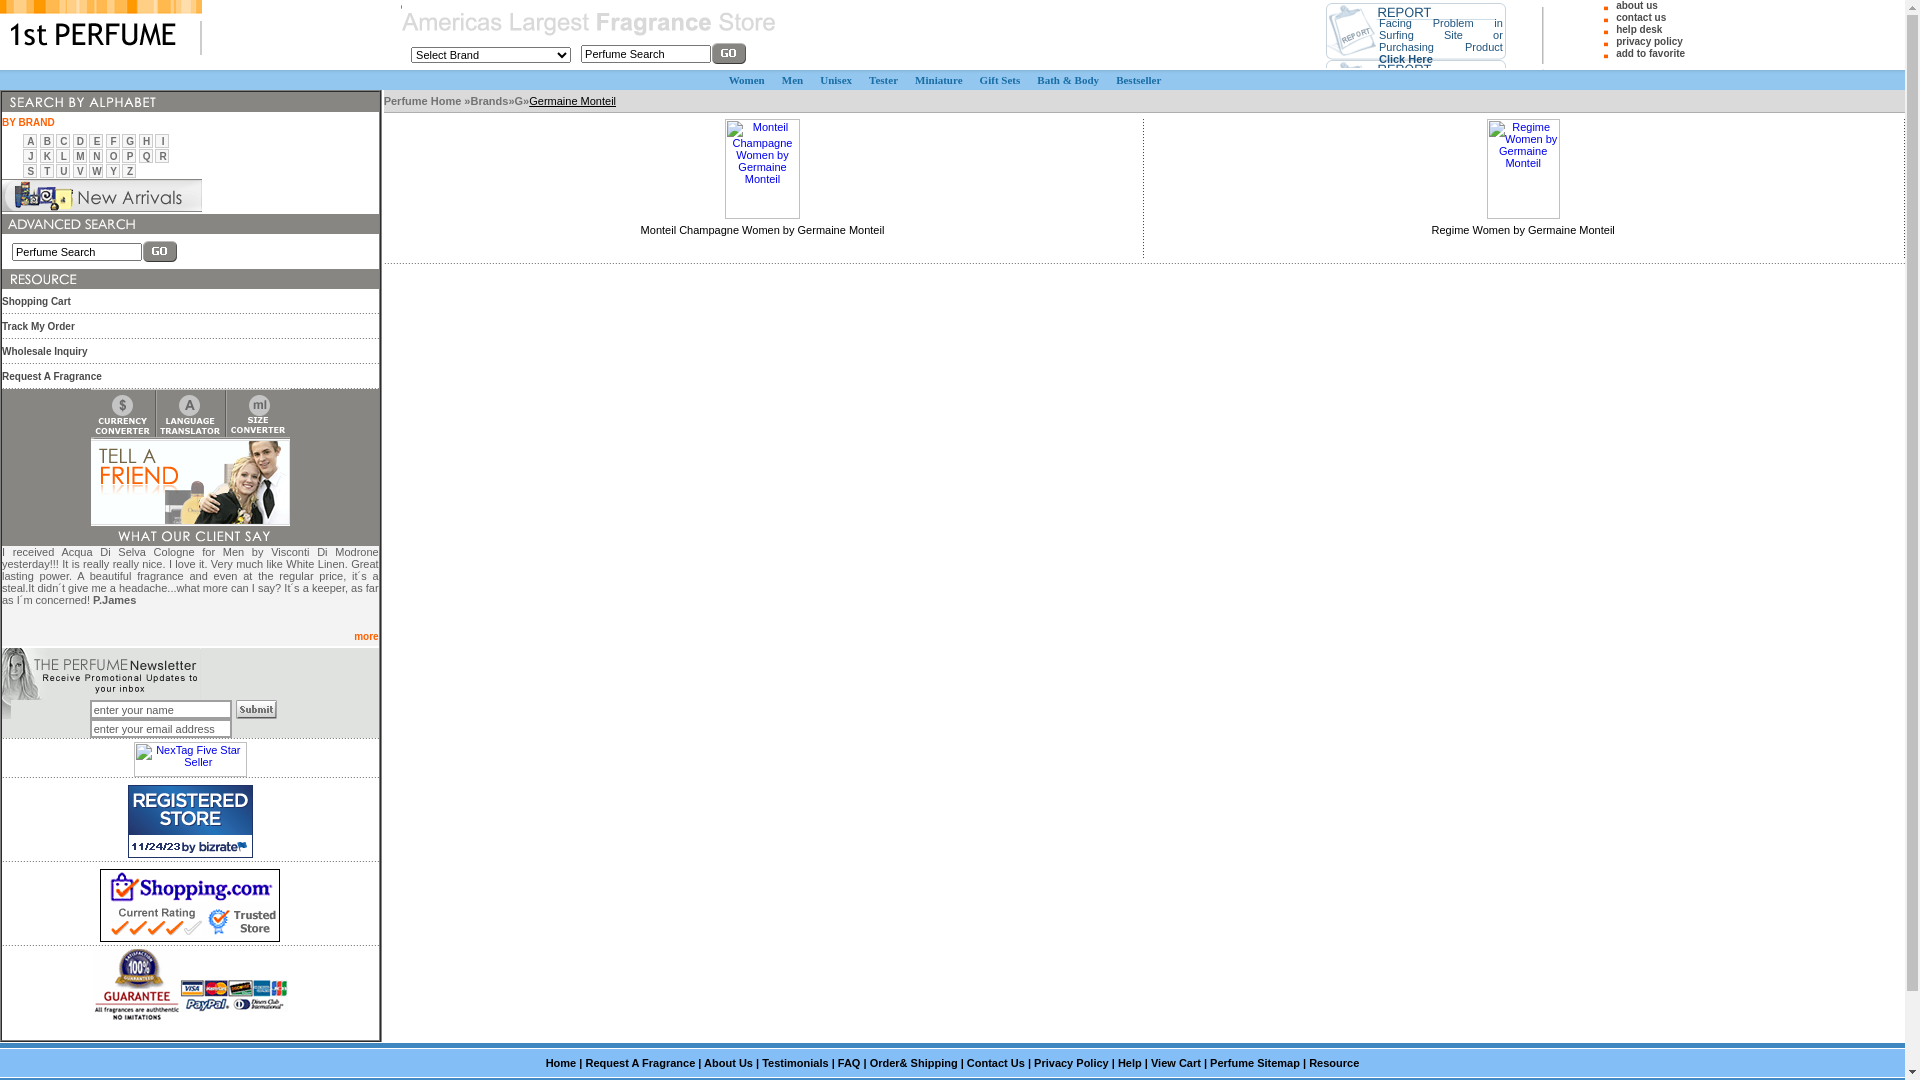  What do you see at coordinates (234, 700) in the screenshot?
I see `perfume scents` at bounding box center [234, 700].